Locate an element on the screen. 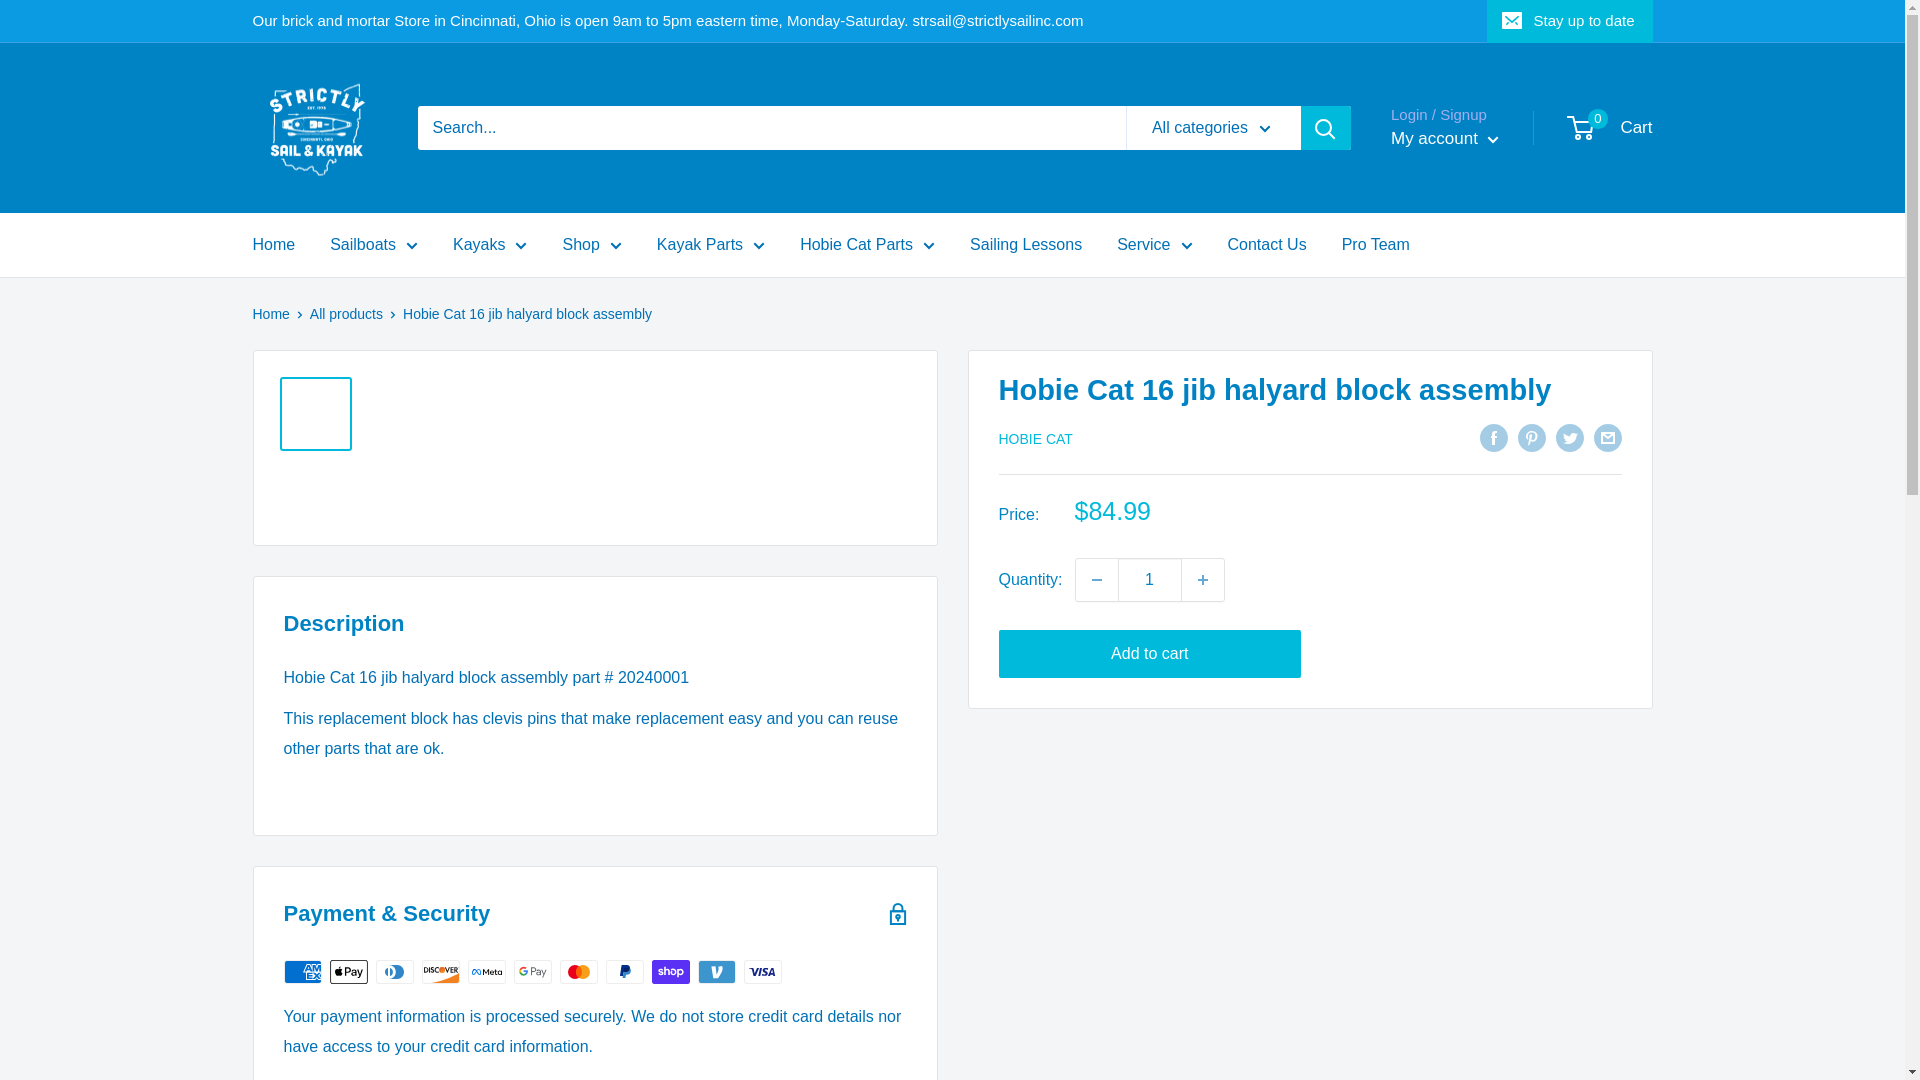 The height and width of the screenshot is (1080, 1920). Increase quantity by 1 is located at coordinates (1203, 580).